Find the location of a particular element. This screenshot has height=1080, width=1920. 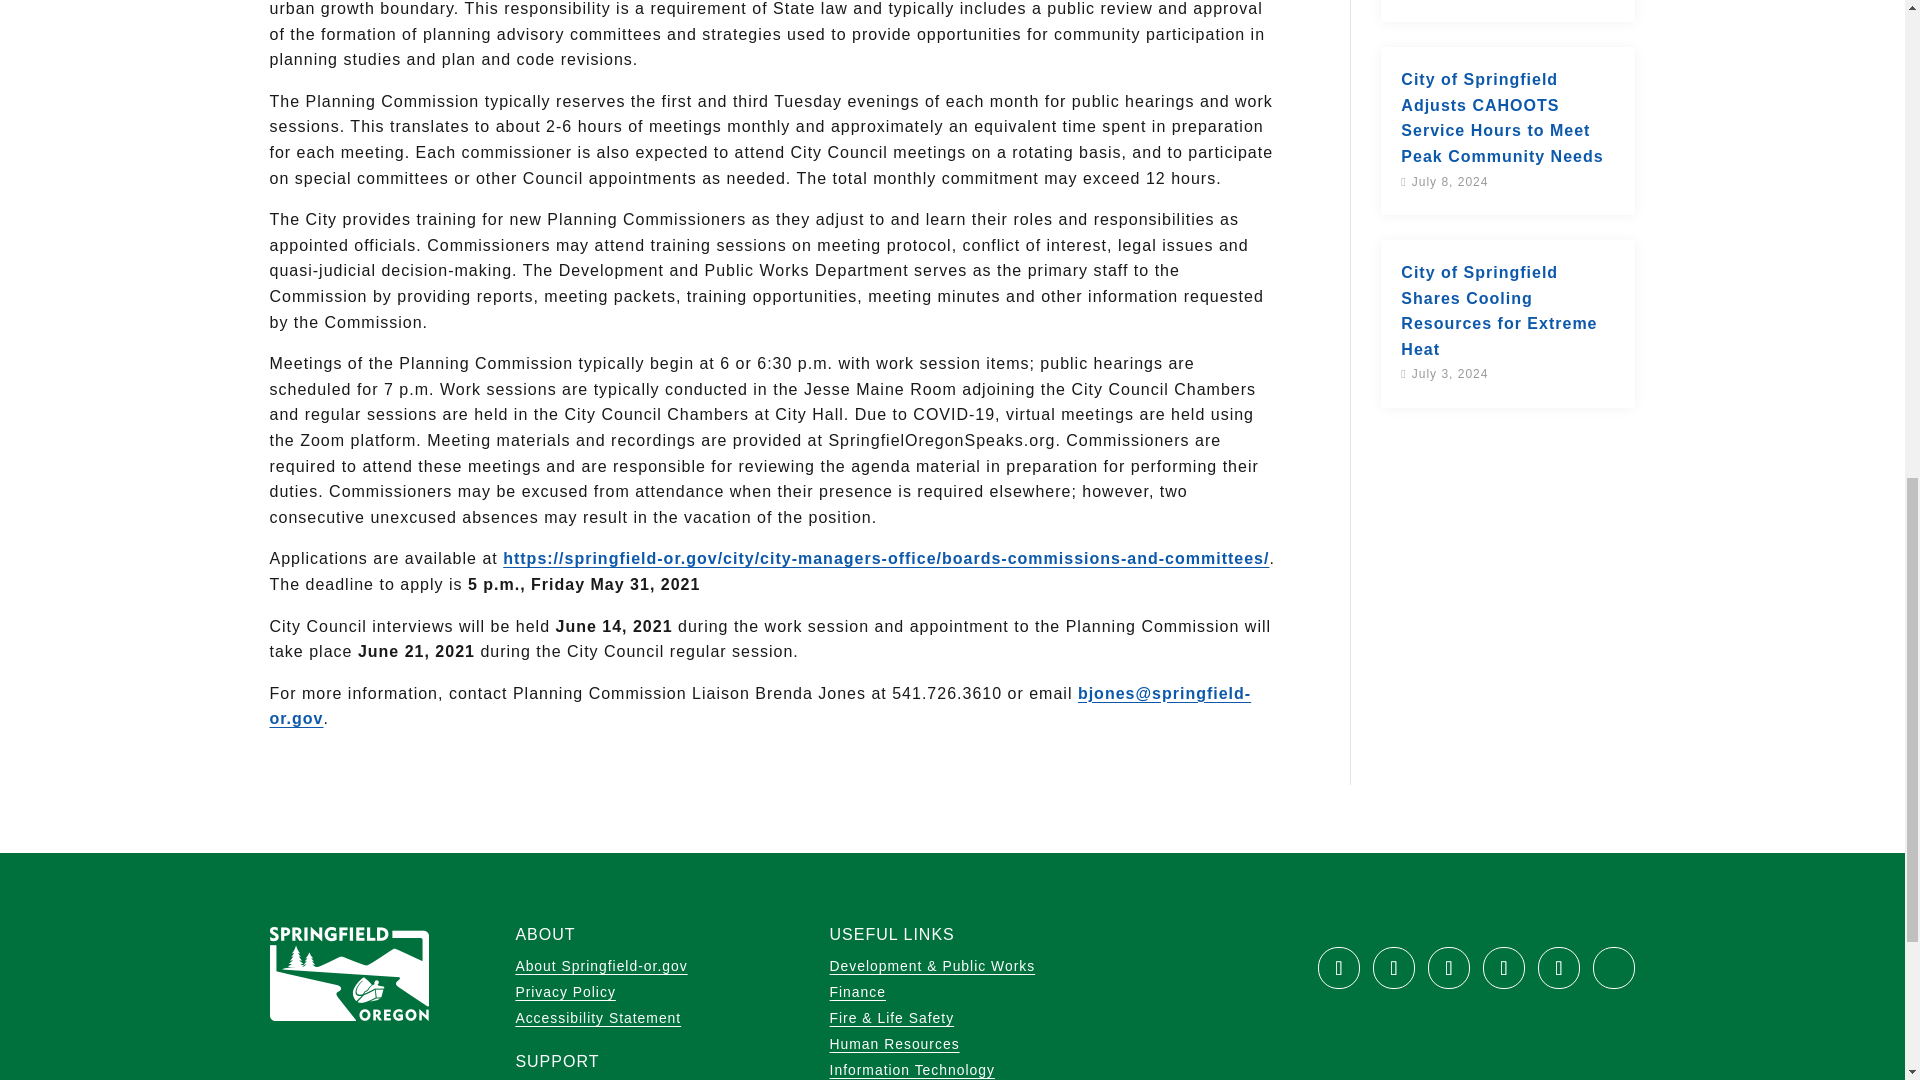

logo-SpringfieldOregon-white is located at coordinates (349, 973).